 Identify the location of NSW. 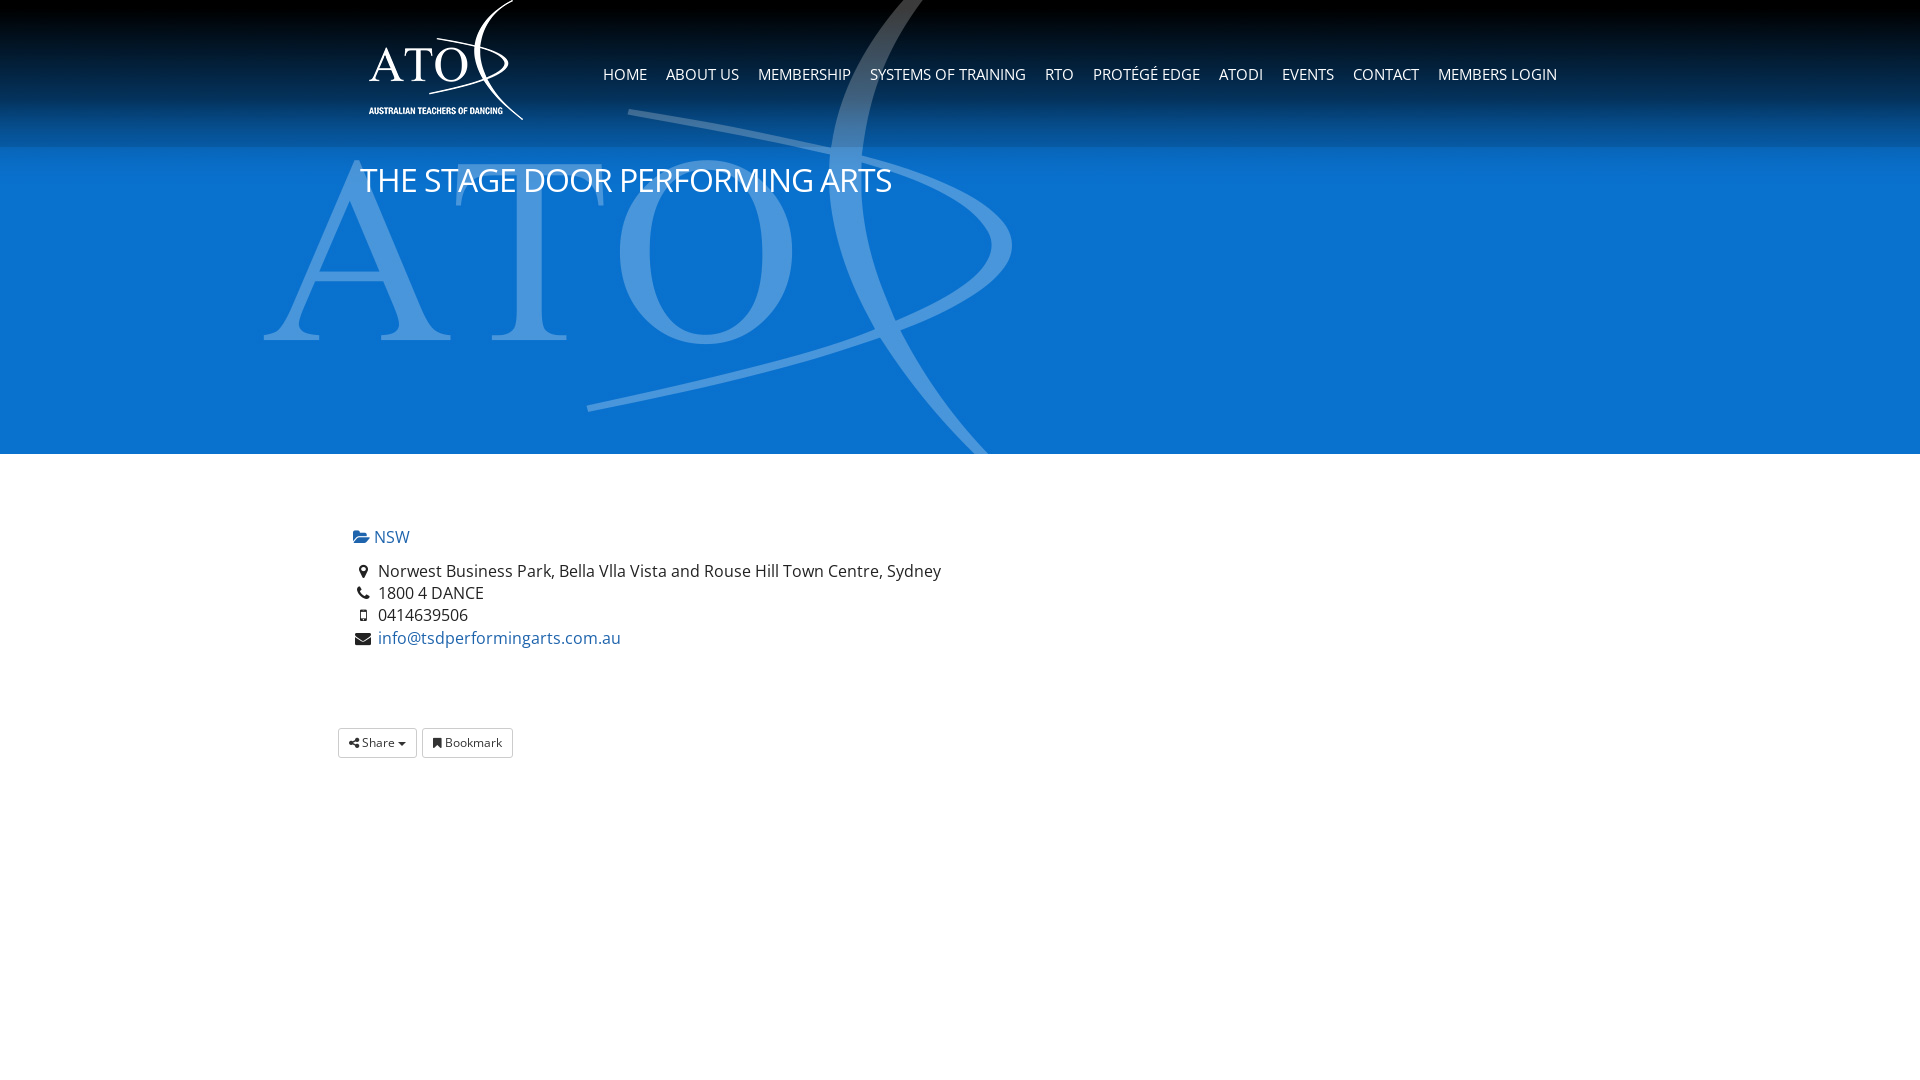
(382, 537).